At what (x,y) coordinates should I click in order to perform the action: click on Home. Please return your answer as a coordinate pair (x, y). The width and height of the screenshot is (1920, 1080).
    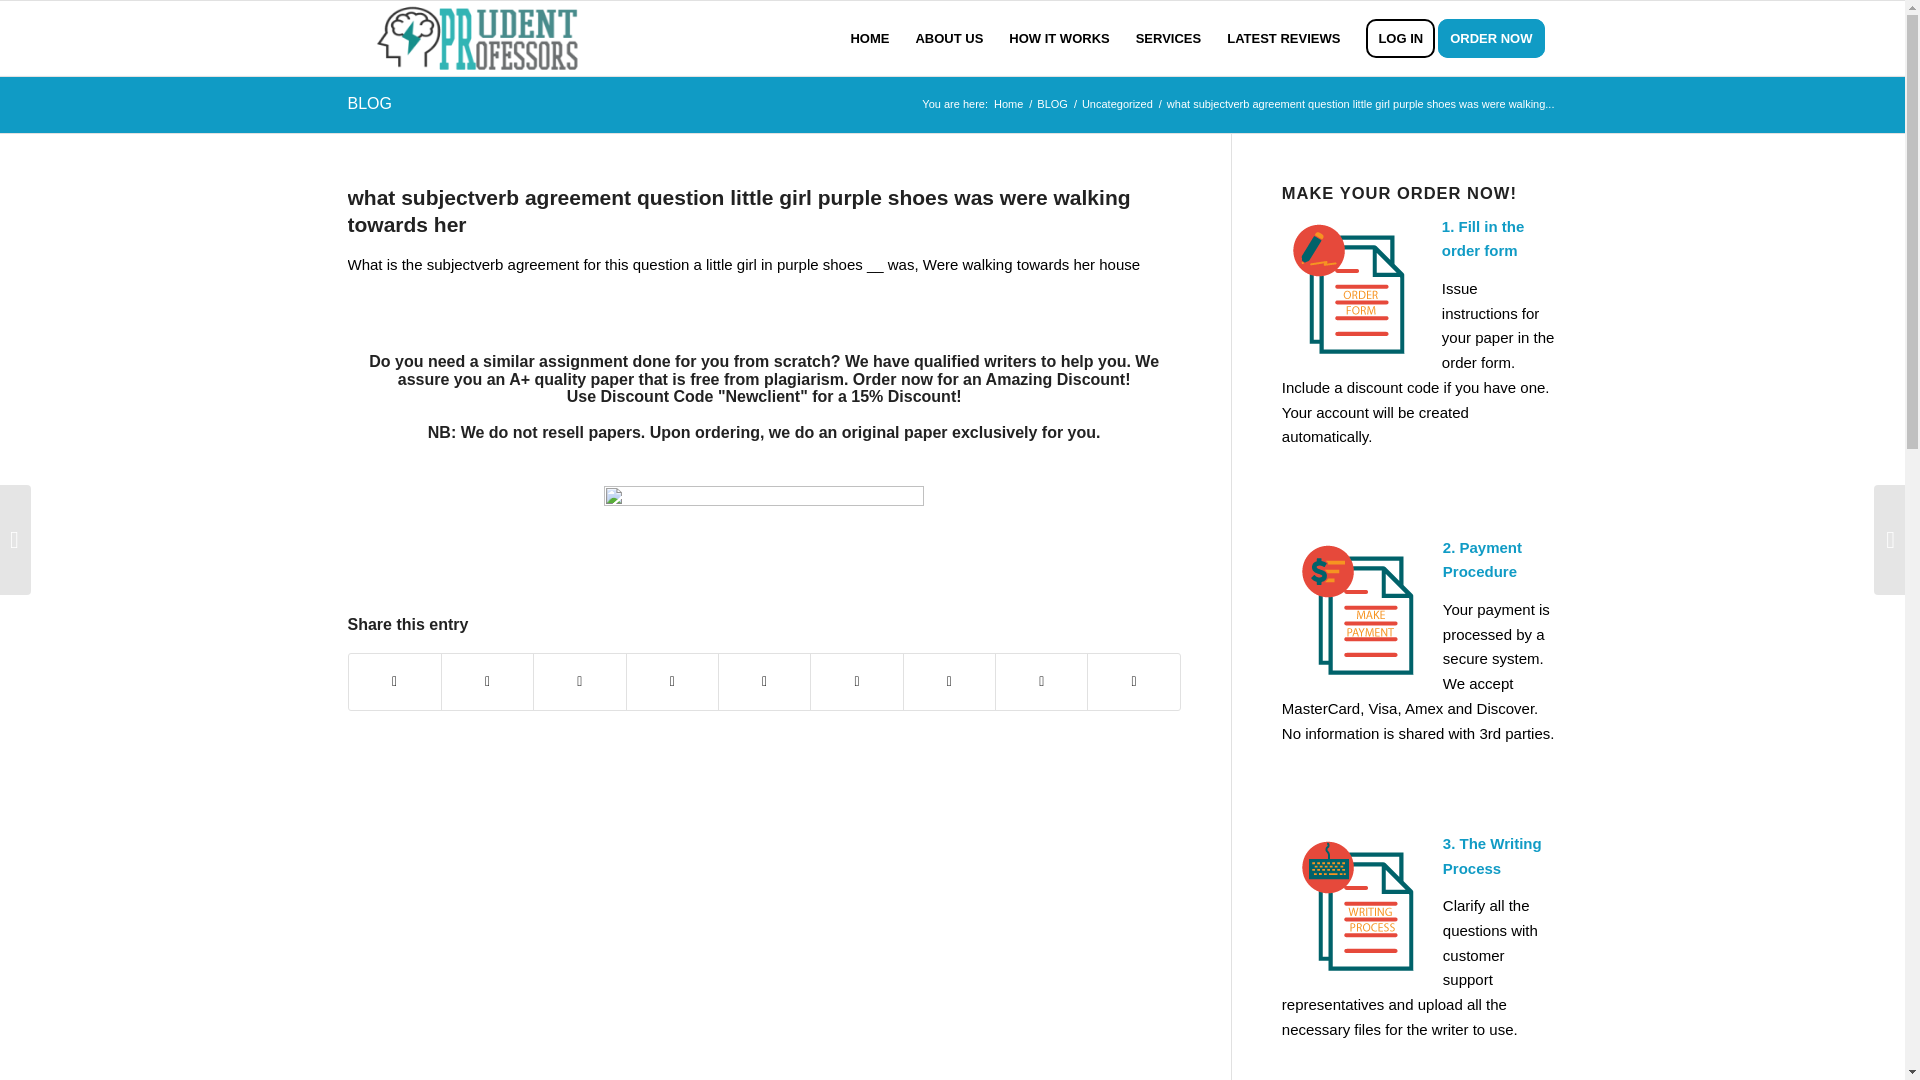
    Looking at the image, I should click on (1008, 104).